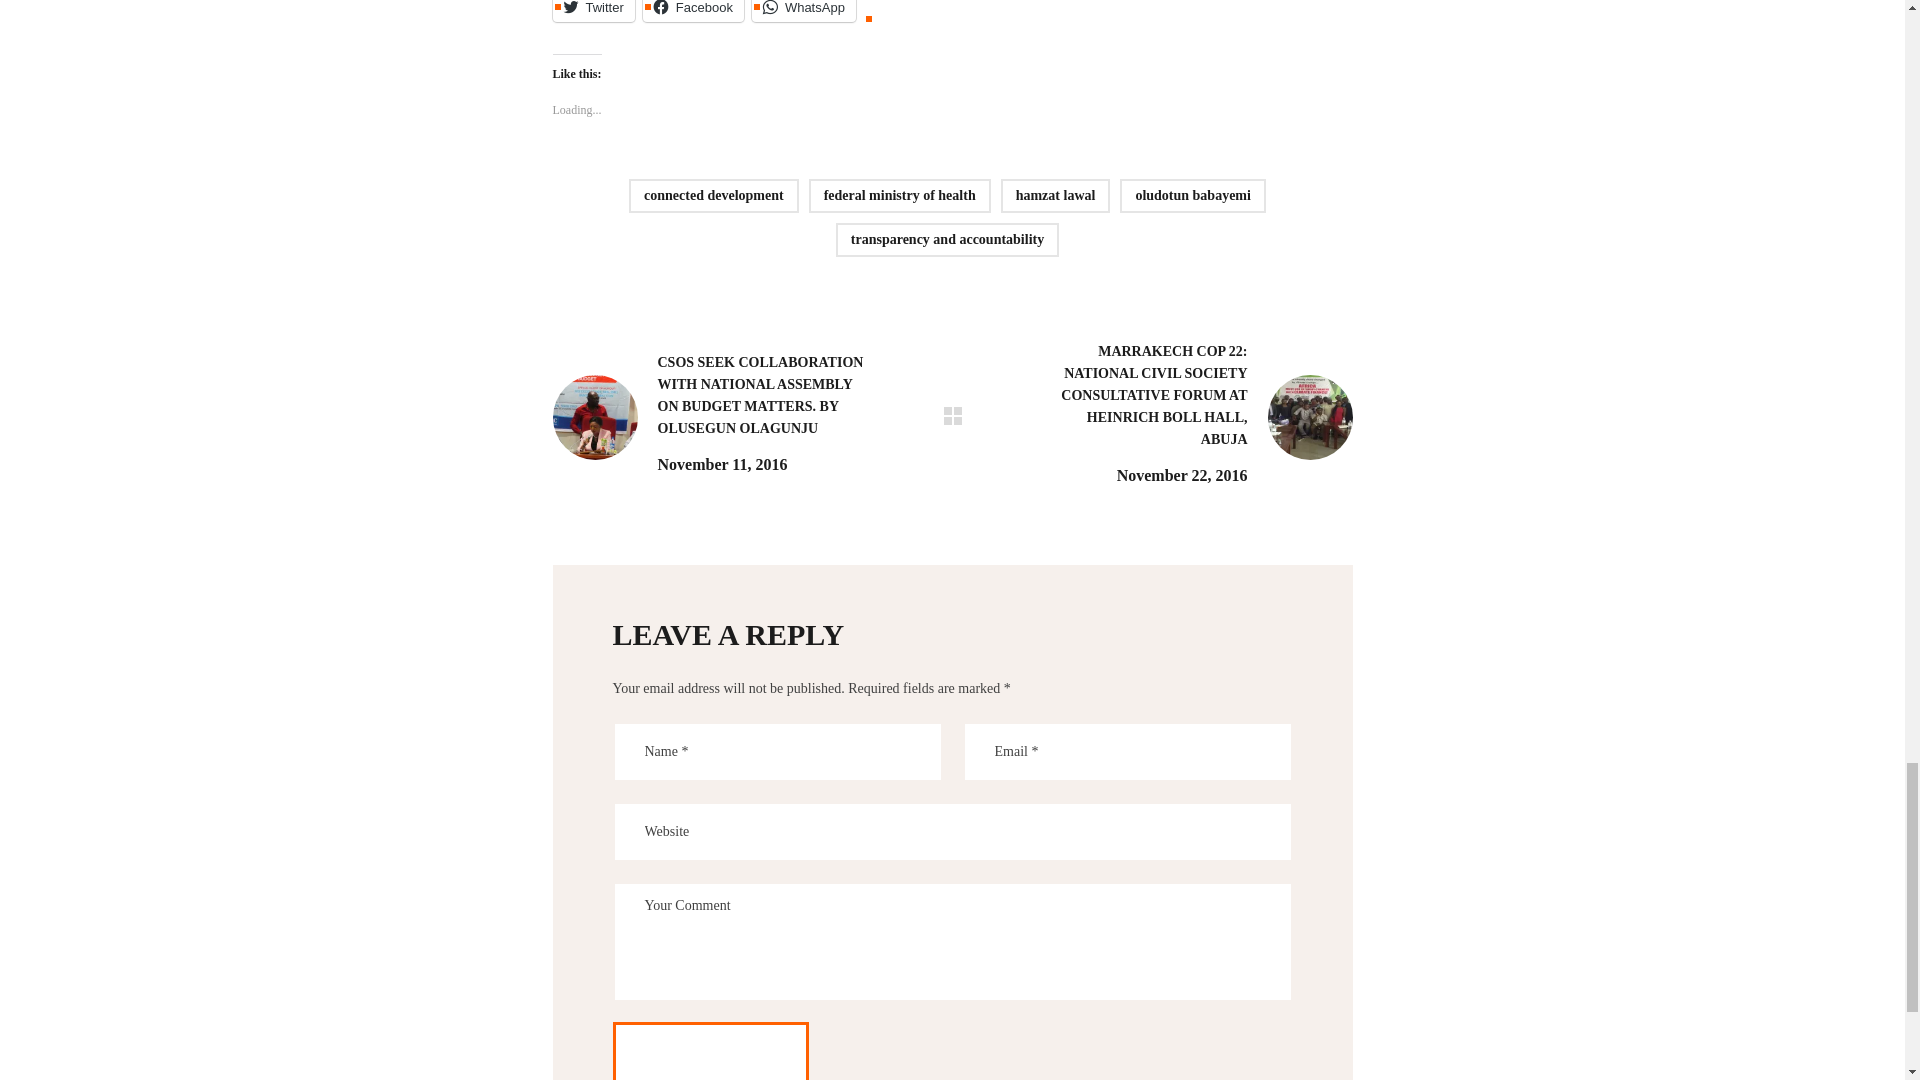  Describe the element at coordinates (592, 10) in the screenshot. I see `Click to share on Twitter` at that location.